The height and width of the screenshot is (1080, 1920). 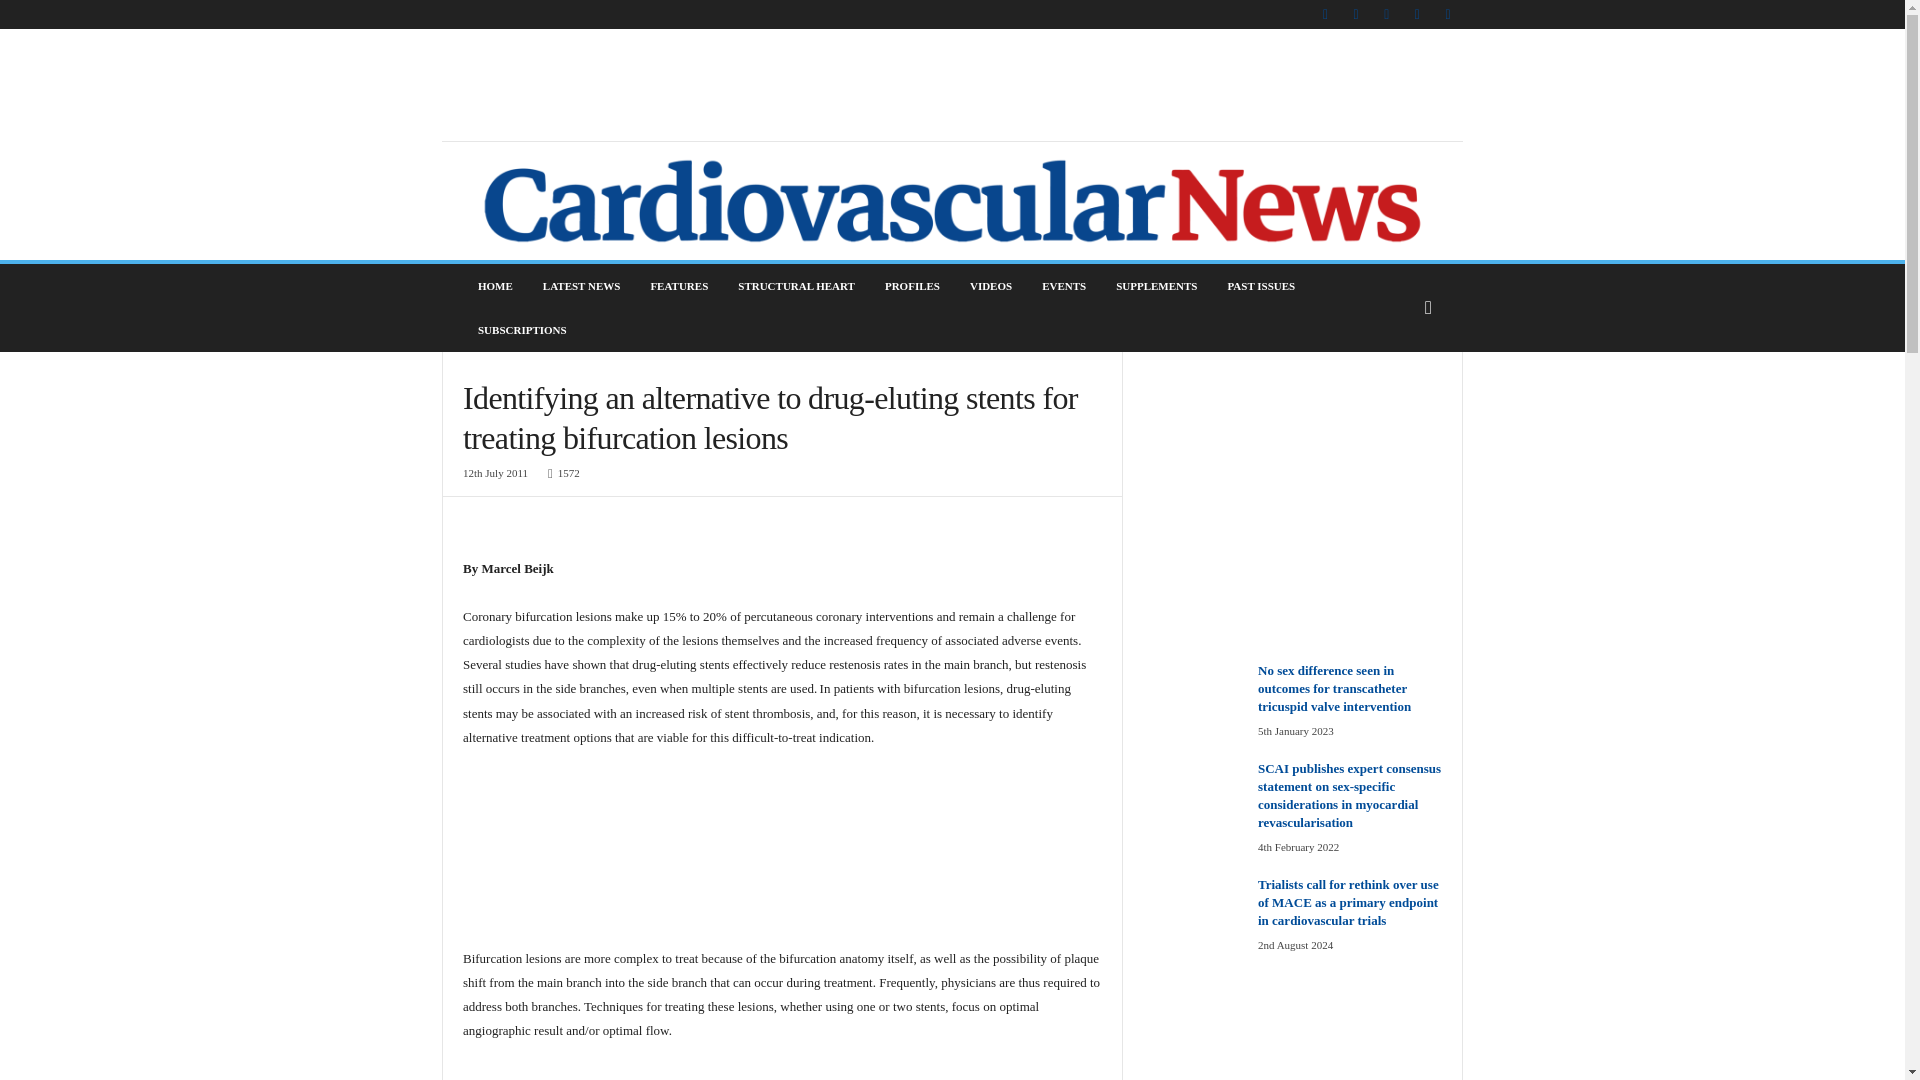 What do you see at coordinates (1064, 285) in the screenshot?
I see `EVENTS` at bounding box center [1064, 285].